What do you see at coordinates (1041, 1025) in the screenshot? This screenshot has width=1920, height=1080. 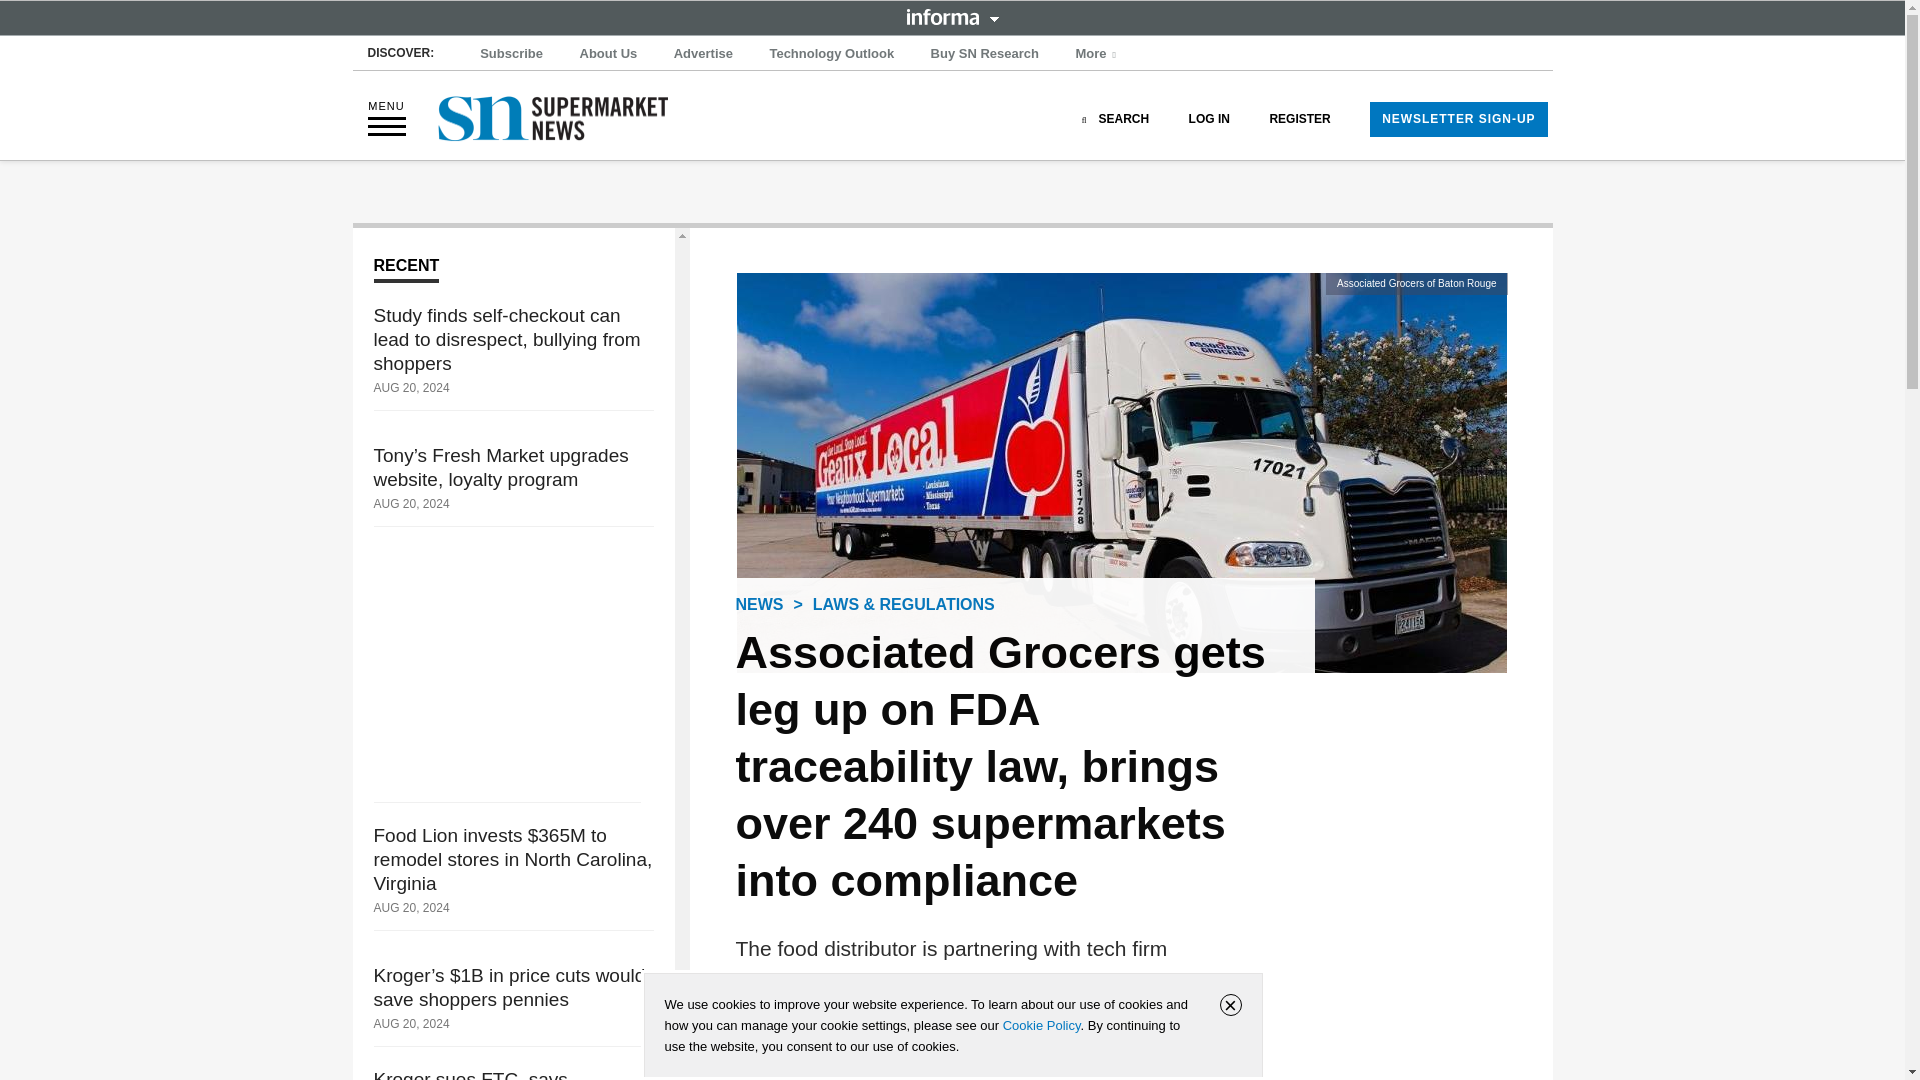 I see `Cookie Policy` at bounding box center [1041, 1025].